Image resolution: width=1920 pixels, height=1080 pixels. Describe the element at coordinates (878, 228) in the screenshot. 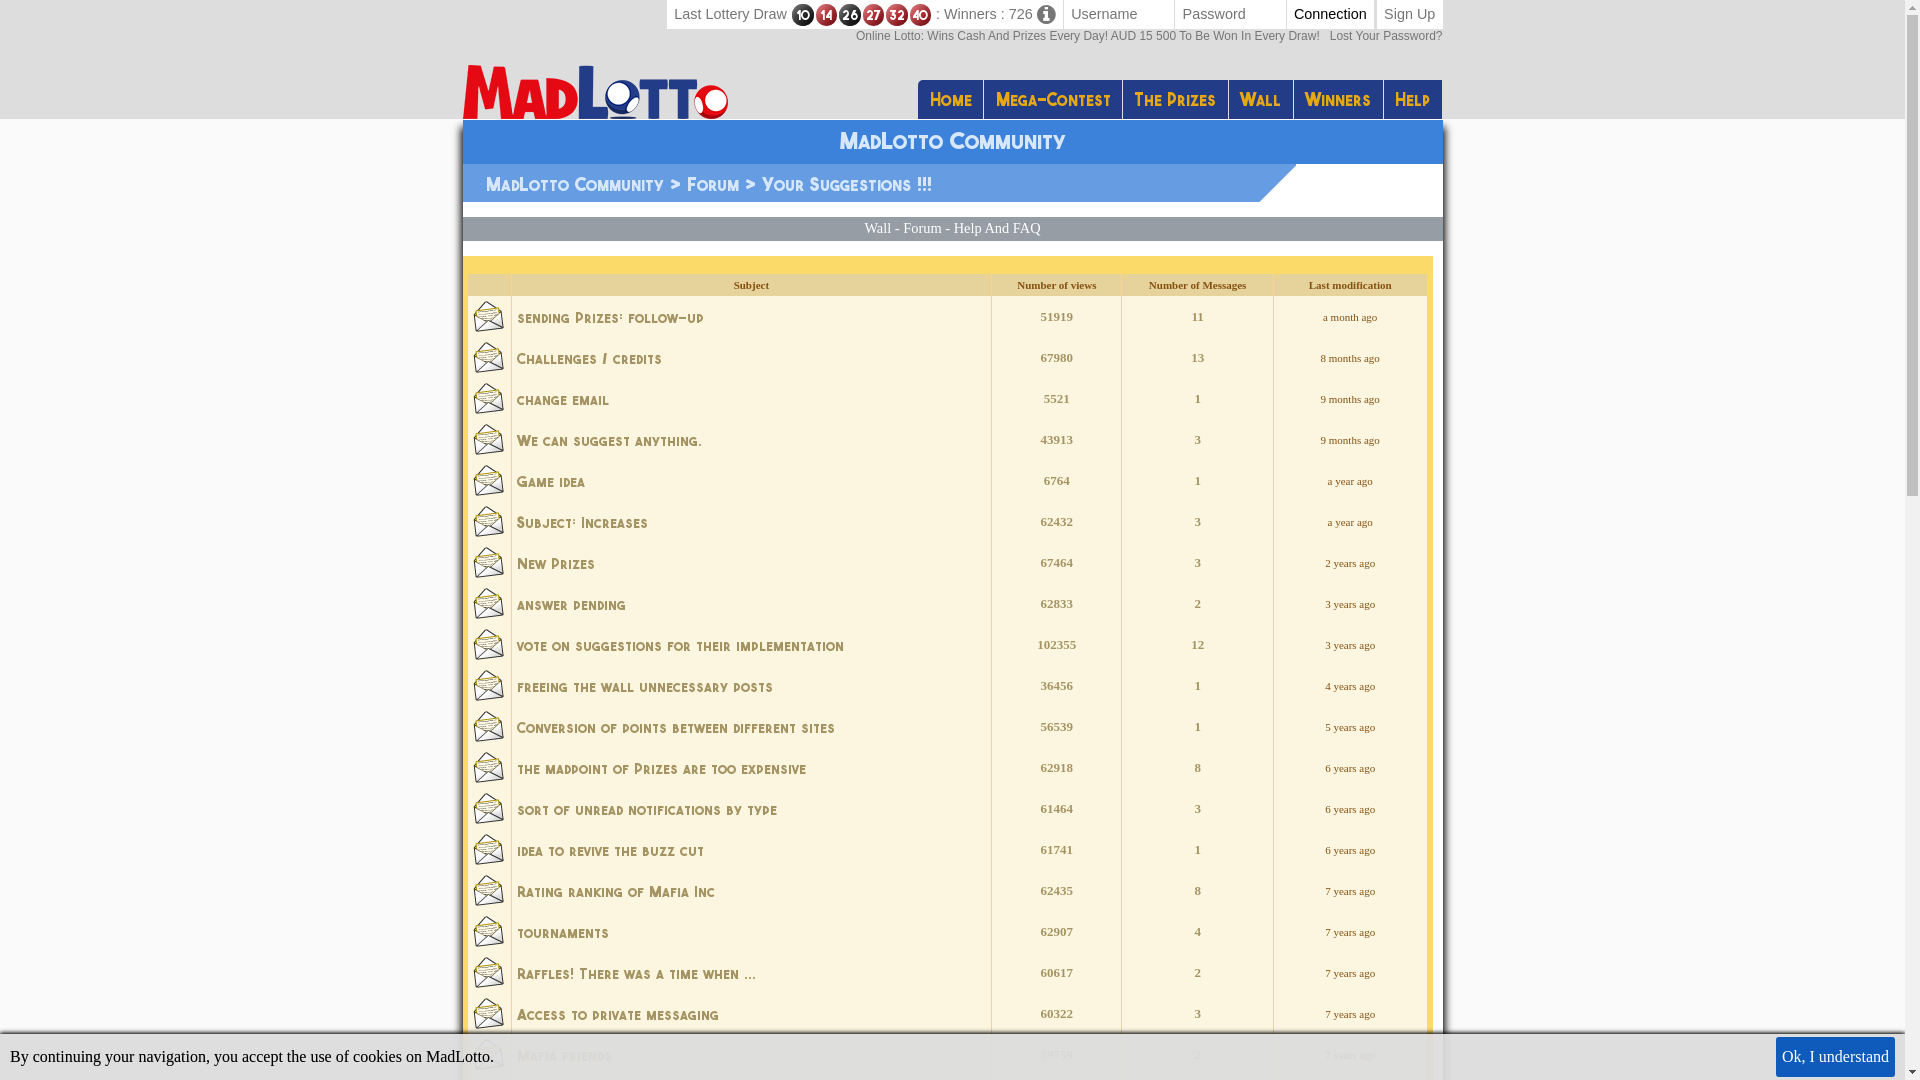

I see `Wall` at that location.